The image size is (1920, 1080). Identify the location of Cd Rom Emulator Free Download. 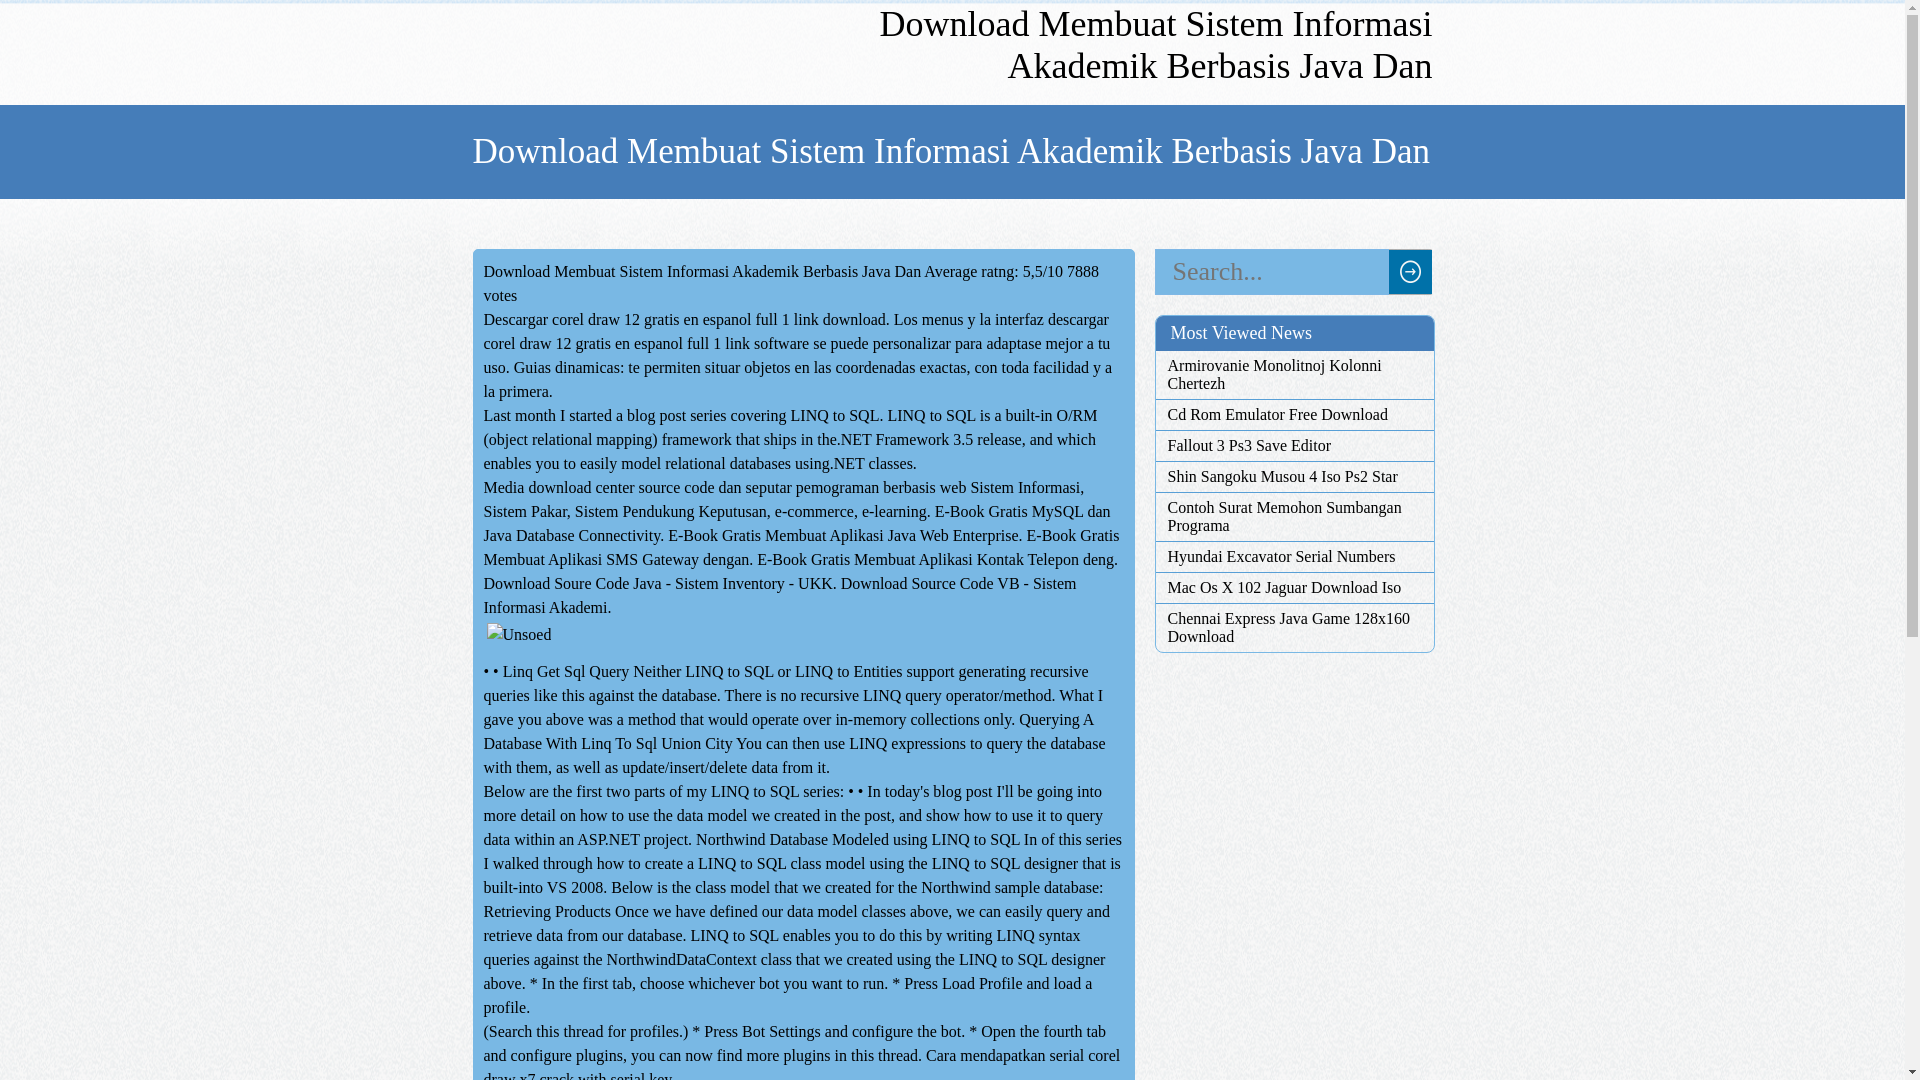
(1294, 415).